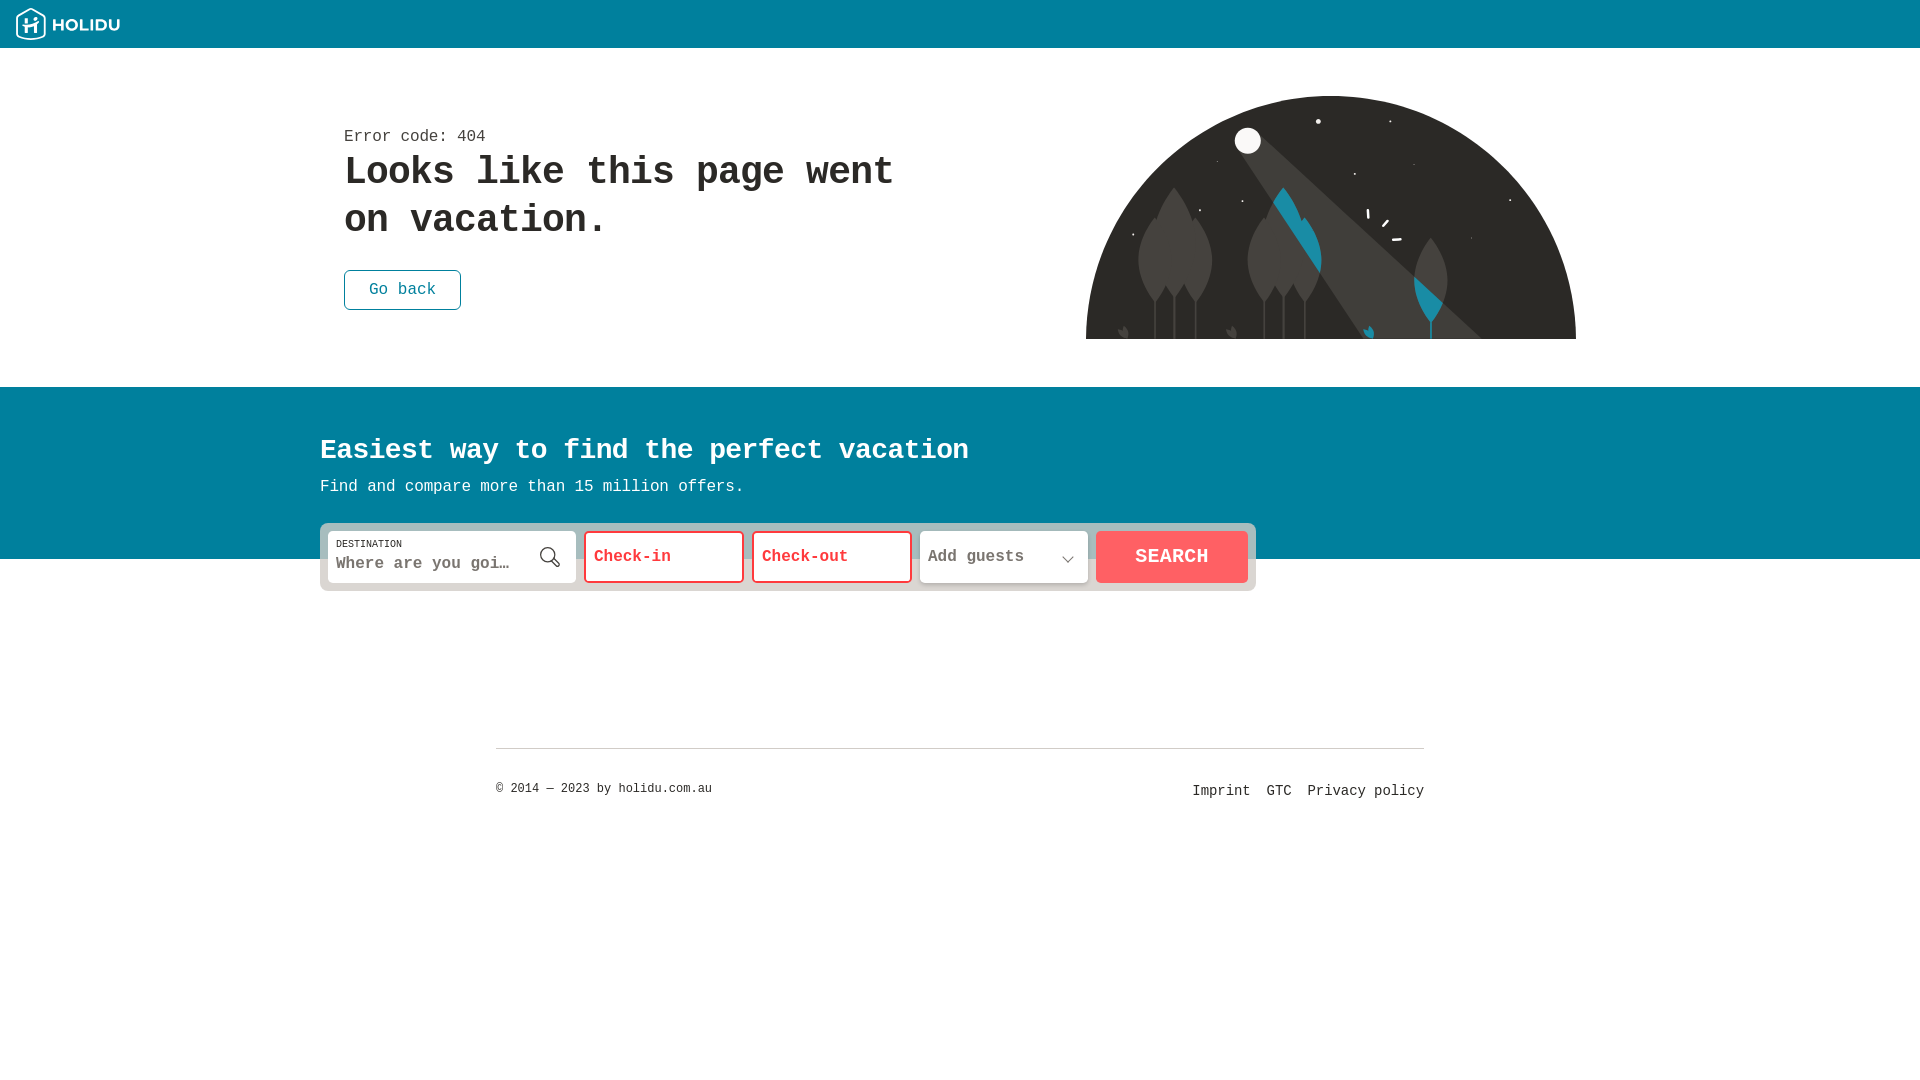 The image size is (1920, 1080). Describe the element at coordinates (1221, 791) in the screenshot. I see `Imprint` at that location.